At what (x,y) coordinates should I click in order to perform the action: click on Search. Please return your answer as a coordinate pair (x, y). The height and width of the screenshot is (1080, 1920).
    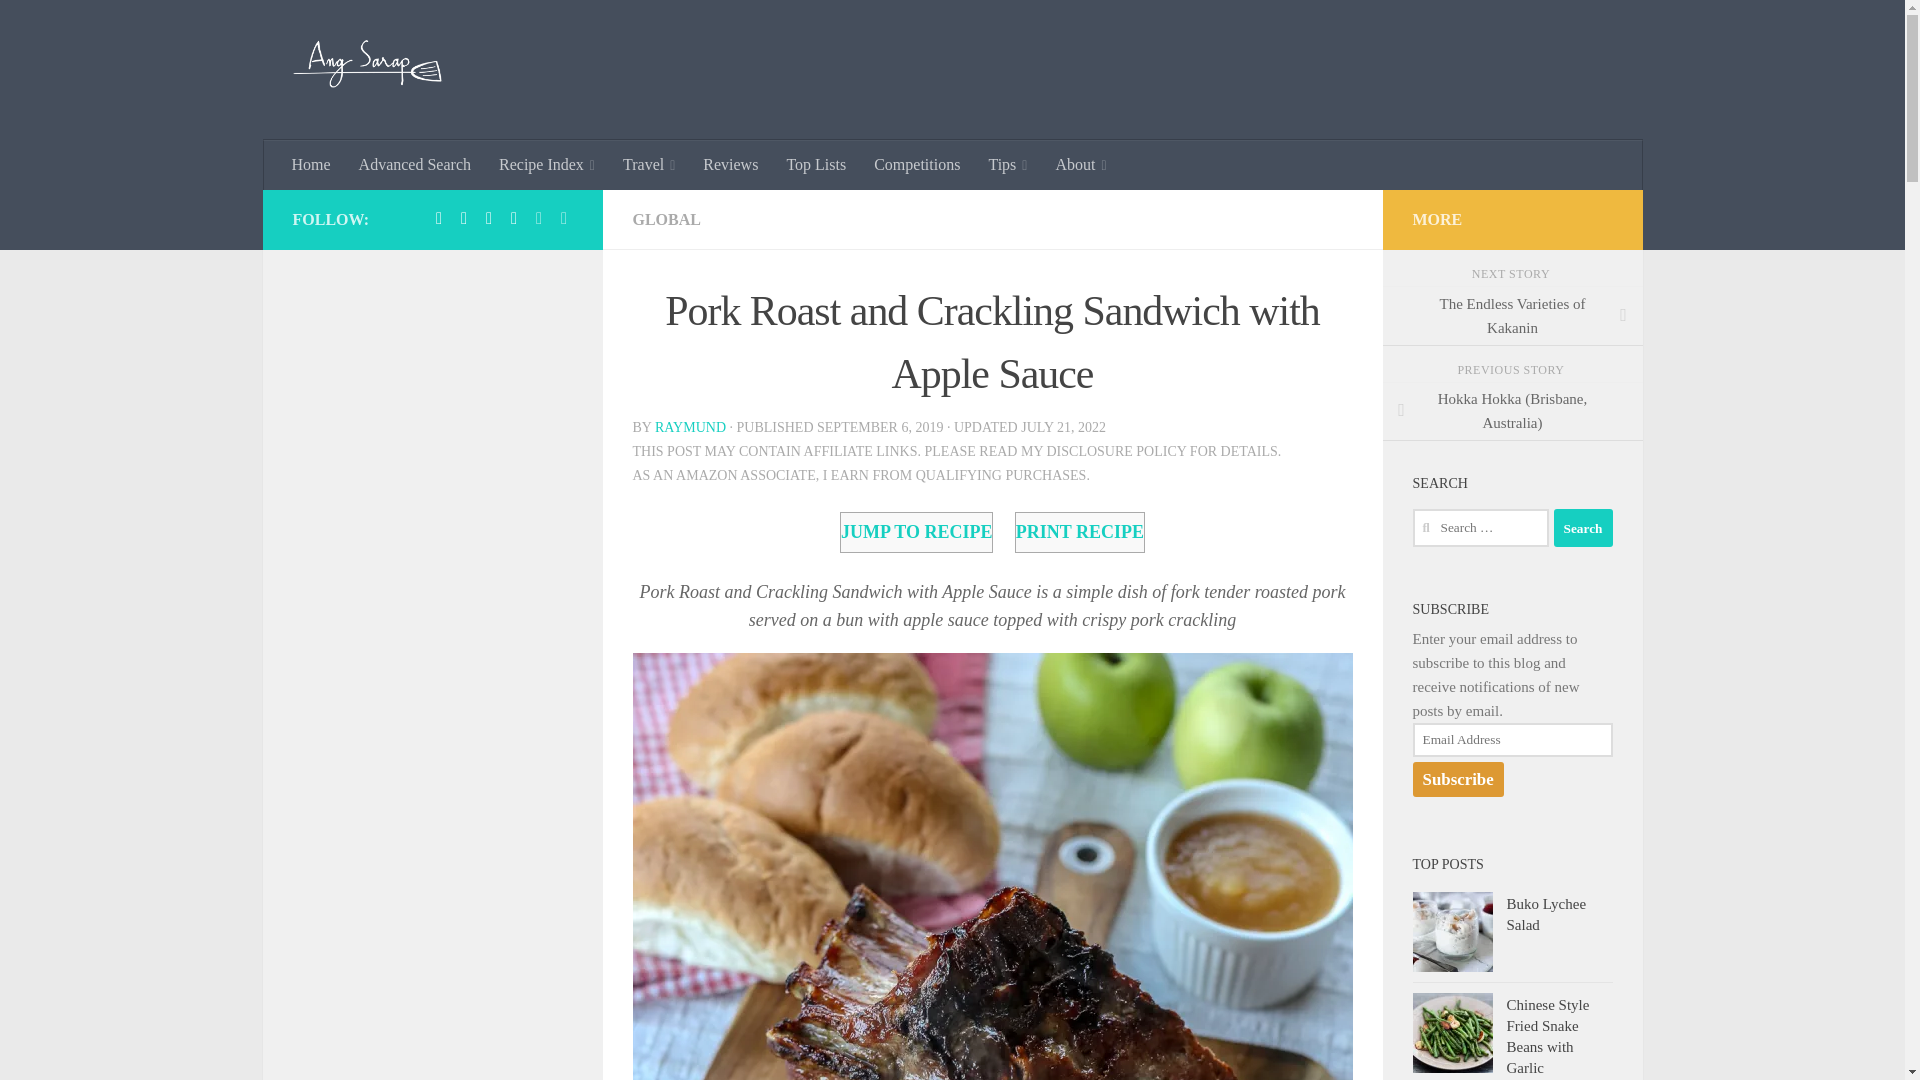
    Looking at the image, I should click on (1582, 527).